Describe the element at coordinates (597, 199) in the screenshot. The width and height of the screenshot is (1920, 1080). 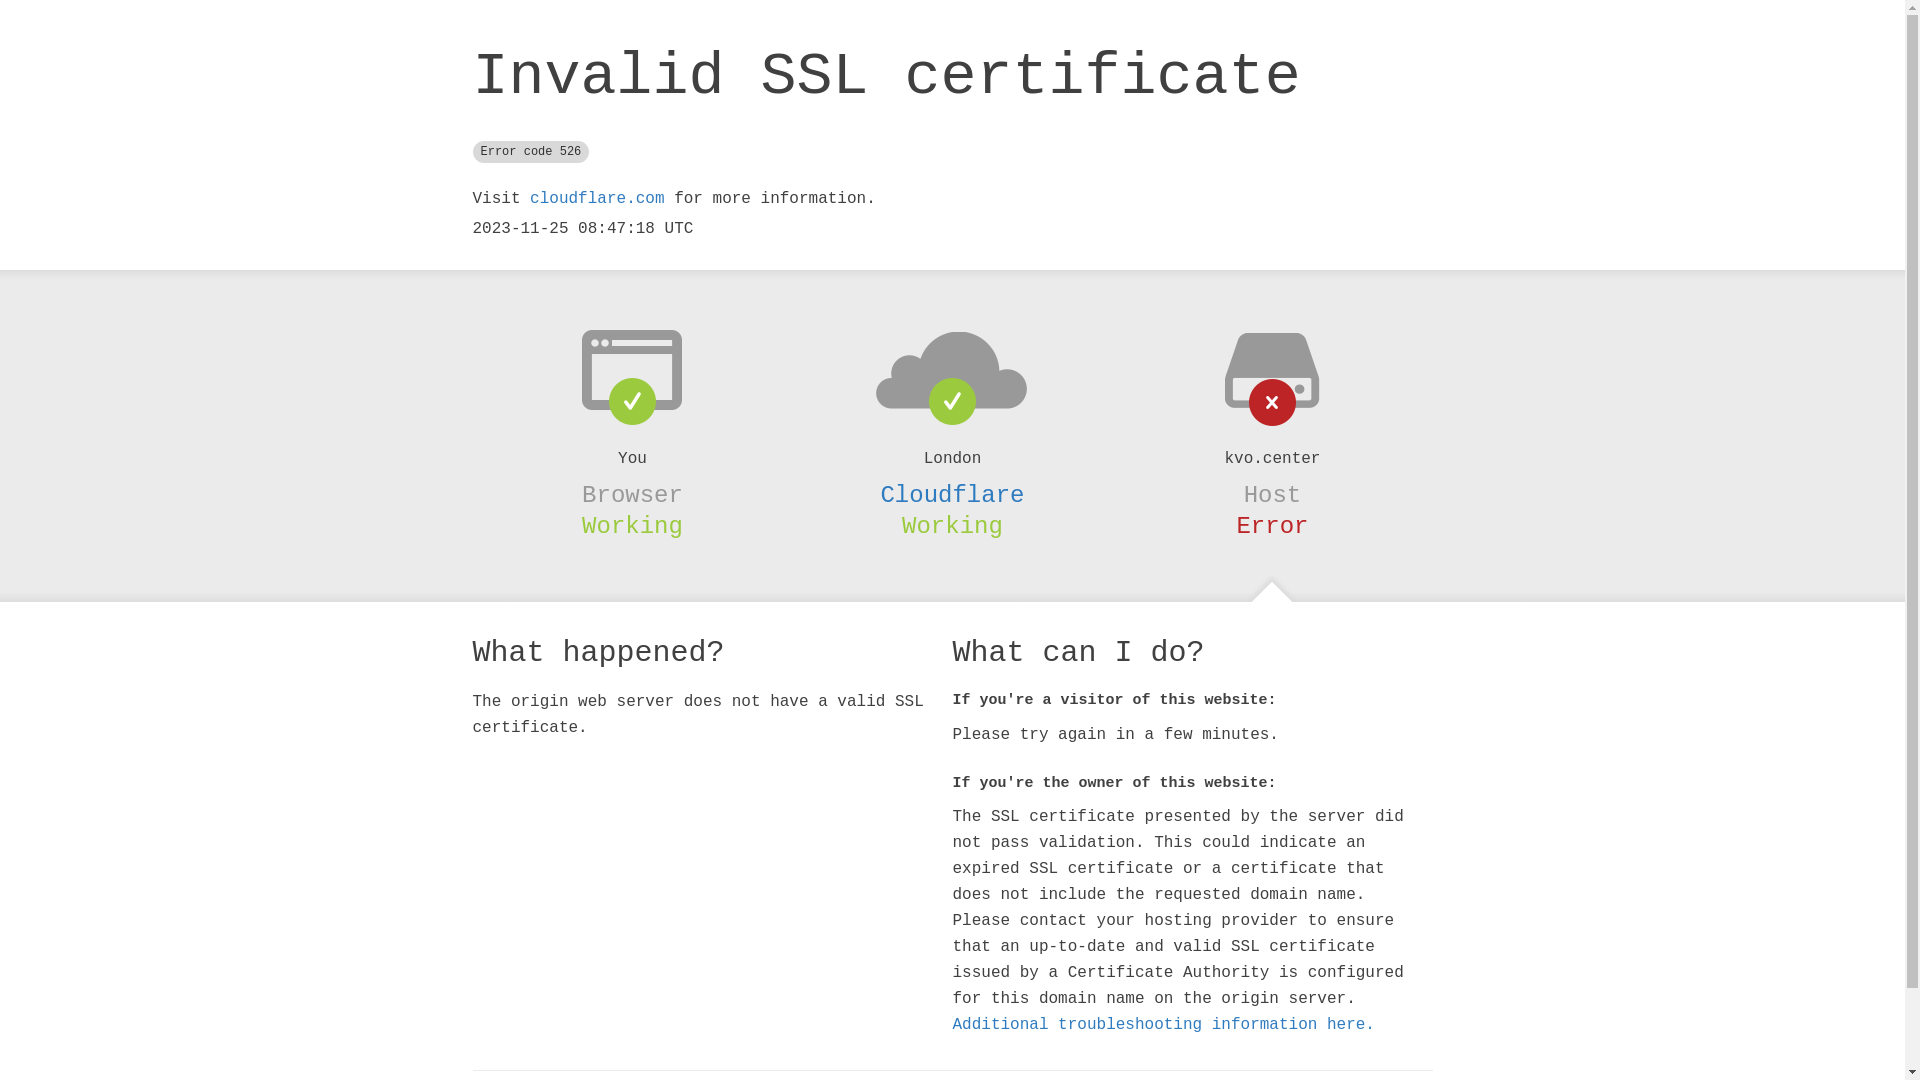
I see `cloudflare.com` at that location.